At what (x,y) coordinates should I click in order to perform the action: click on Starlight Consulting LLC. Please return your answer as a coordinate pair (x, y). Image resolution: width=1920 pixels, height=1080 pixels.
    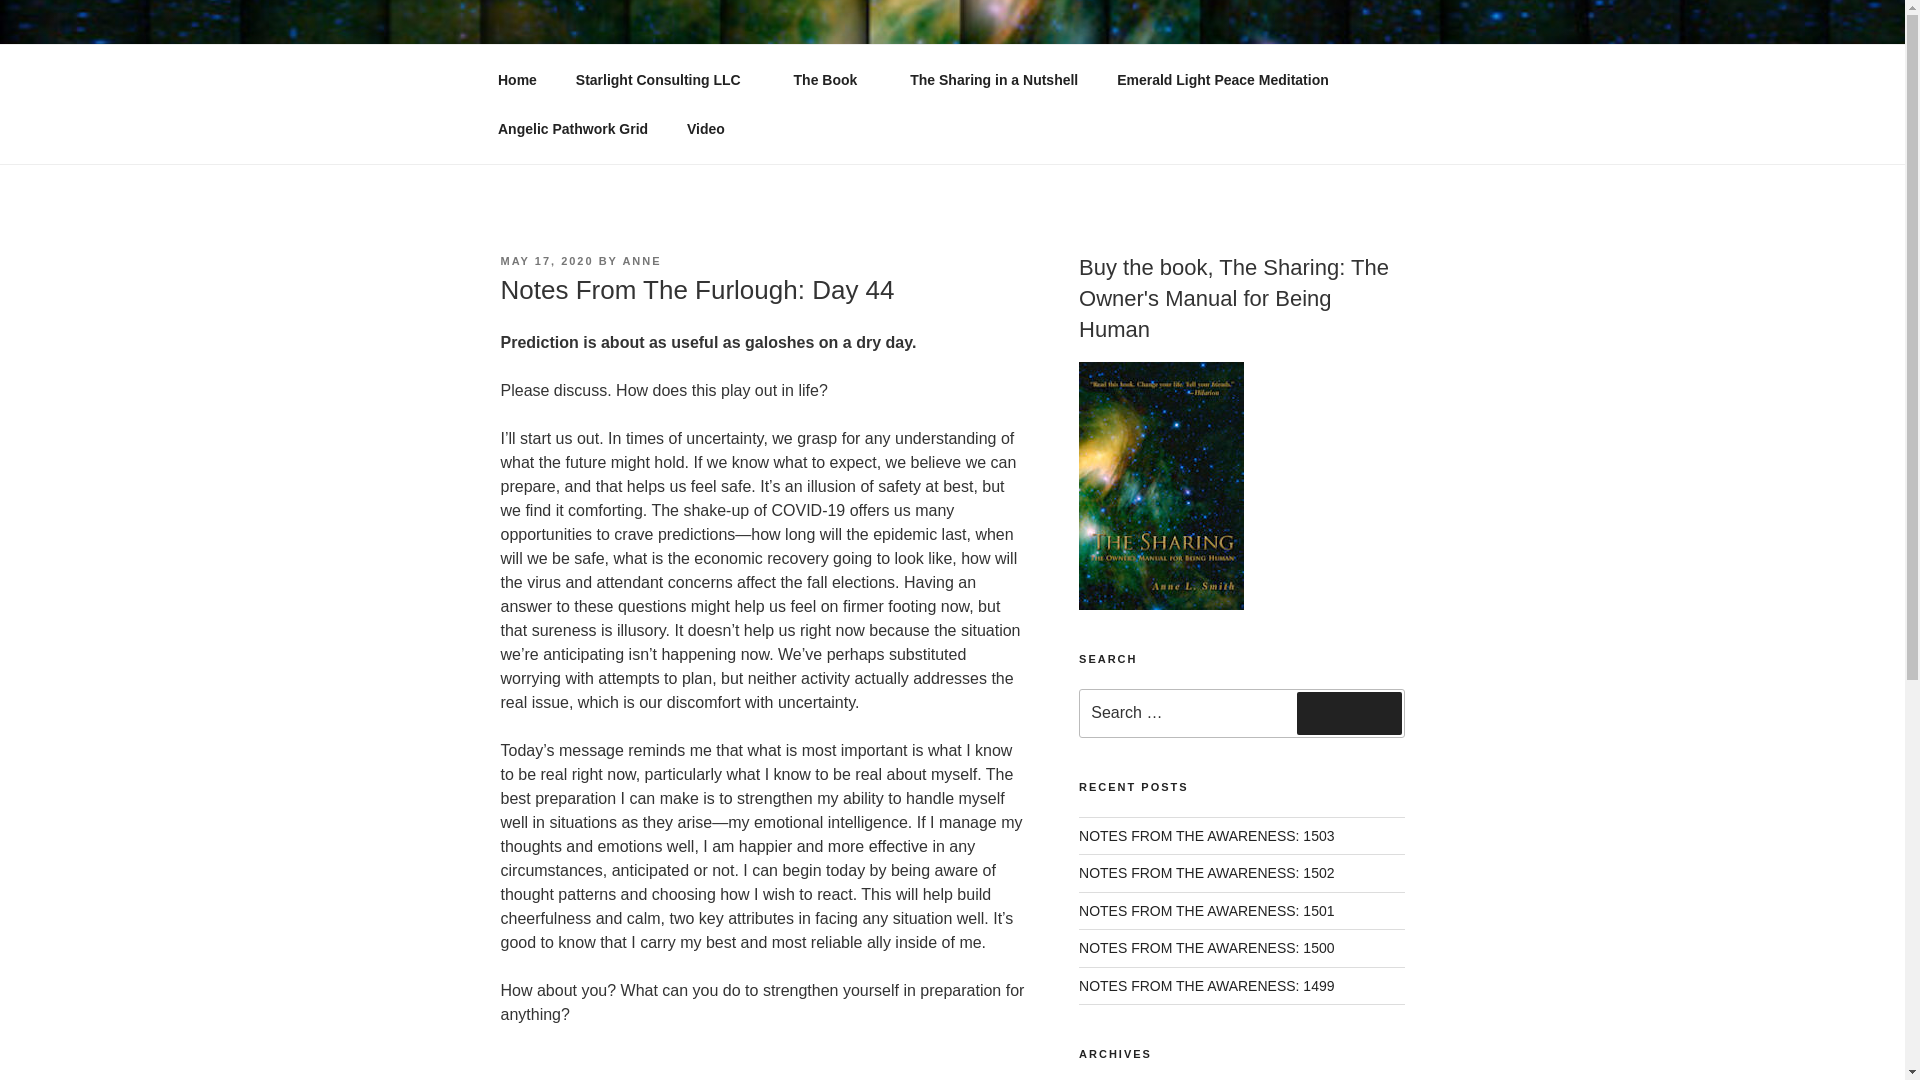
    Looking at the image, I should click on (664, 80).